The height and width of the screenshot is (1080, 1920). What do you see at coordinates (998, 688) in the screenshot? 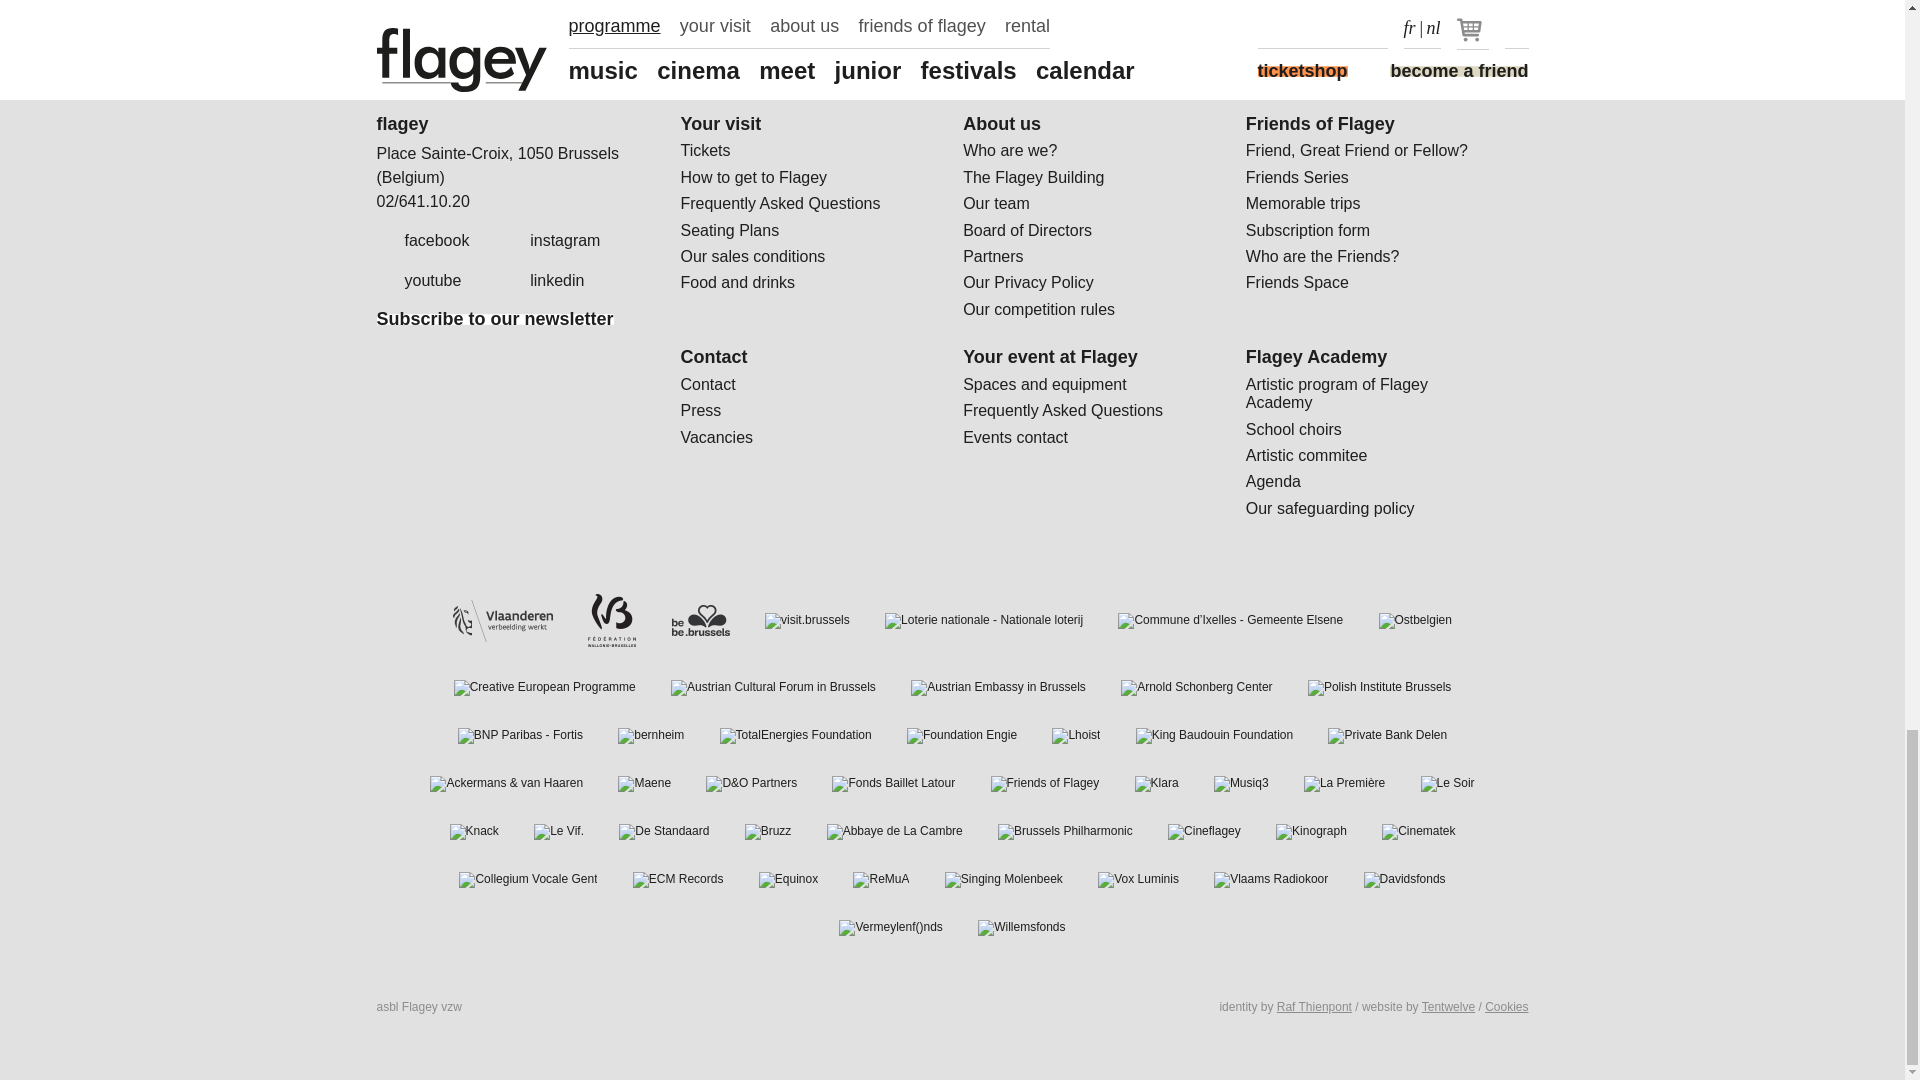
I see `Austrian Embassy in Brussels` at bounding box center [998, 688].